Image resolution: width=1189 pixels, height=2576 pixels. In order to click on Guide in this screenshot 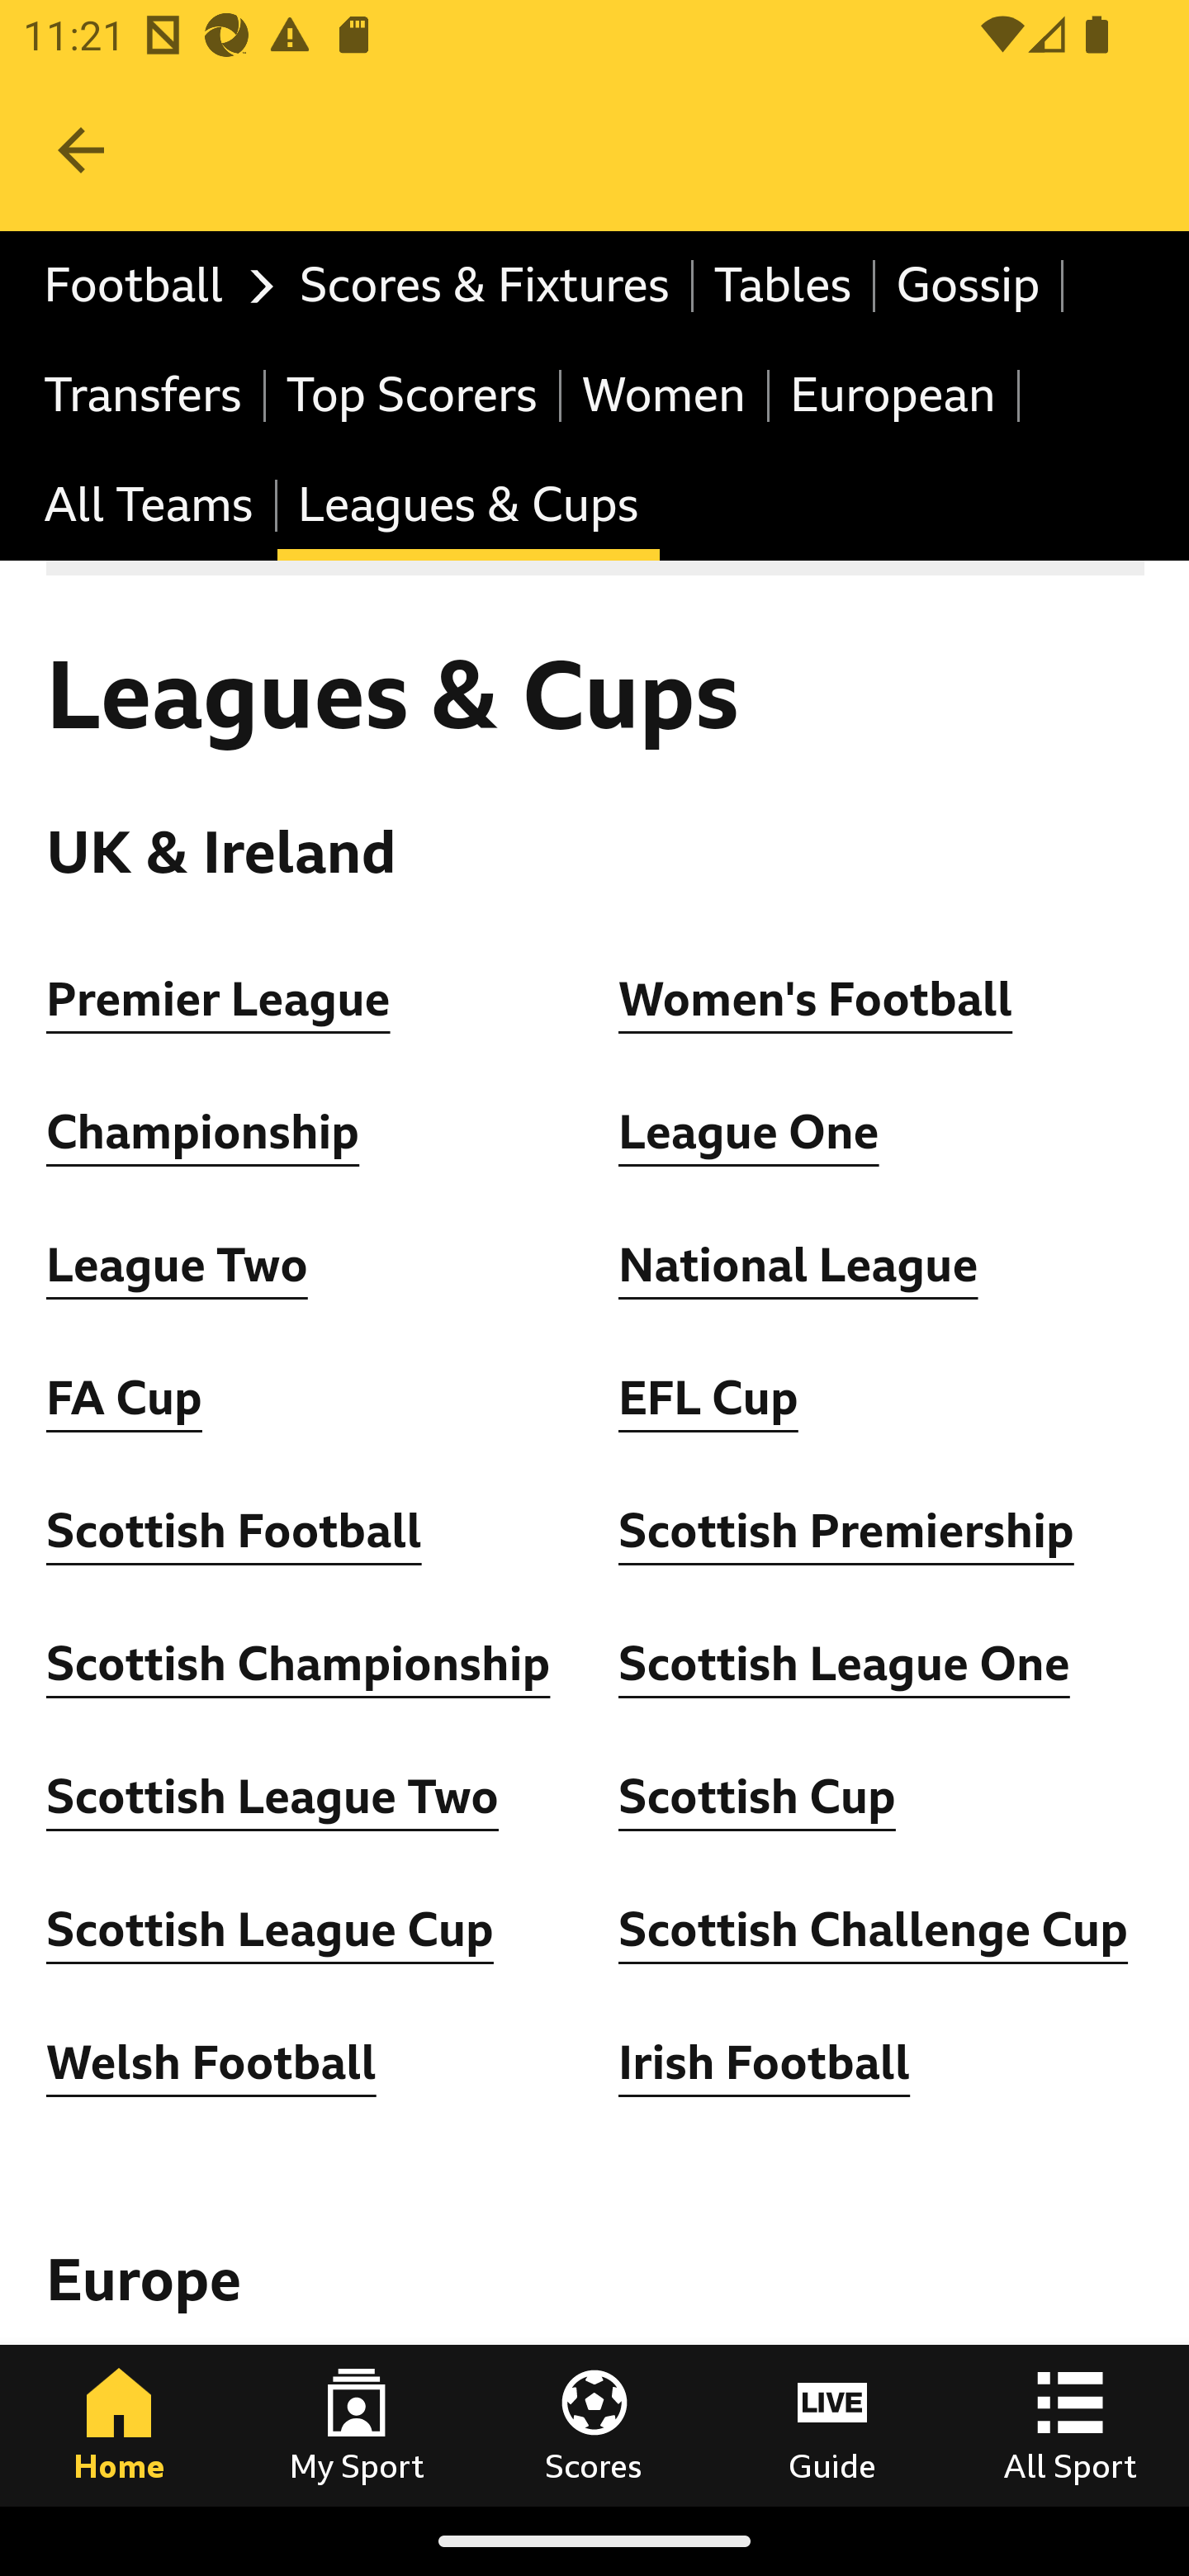, I will do `click(832, 2425)`.